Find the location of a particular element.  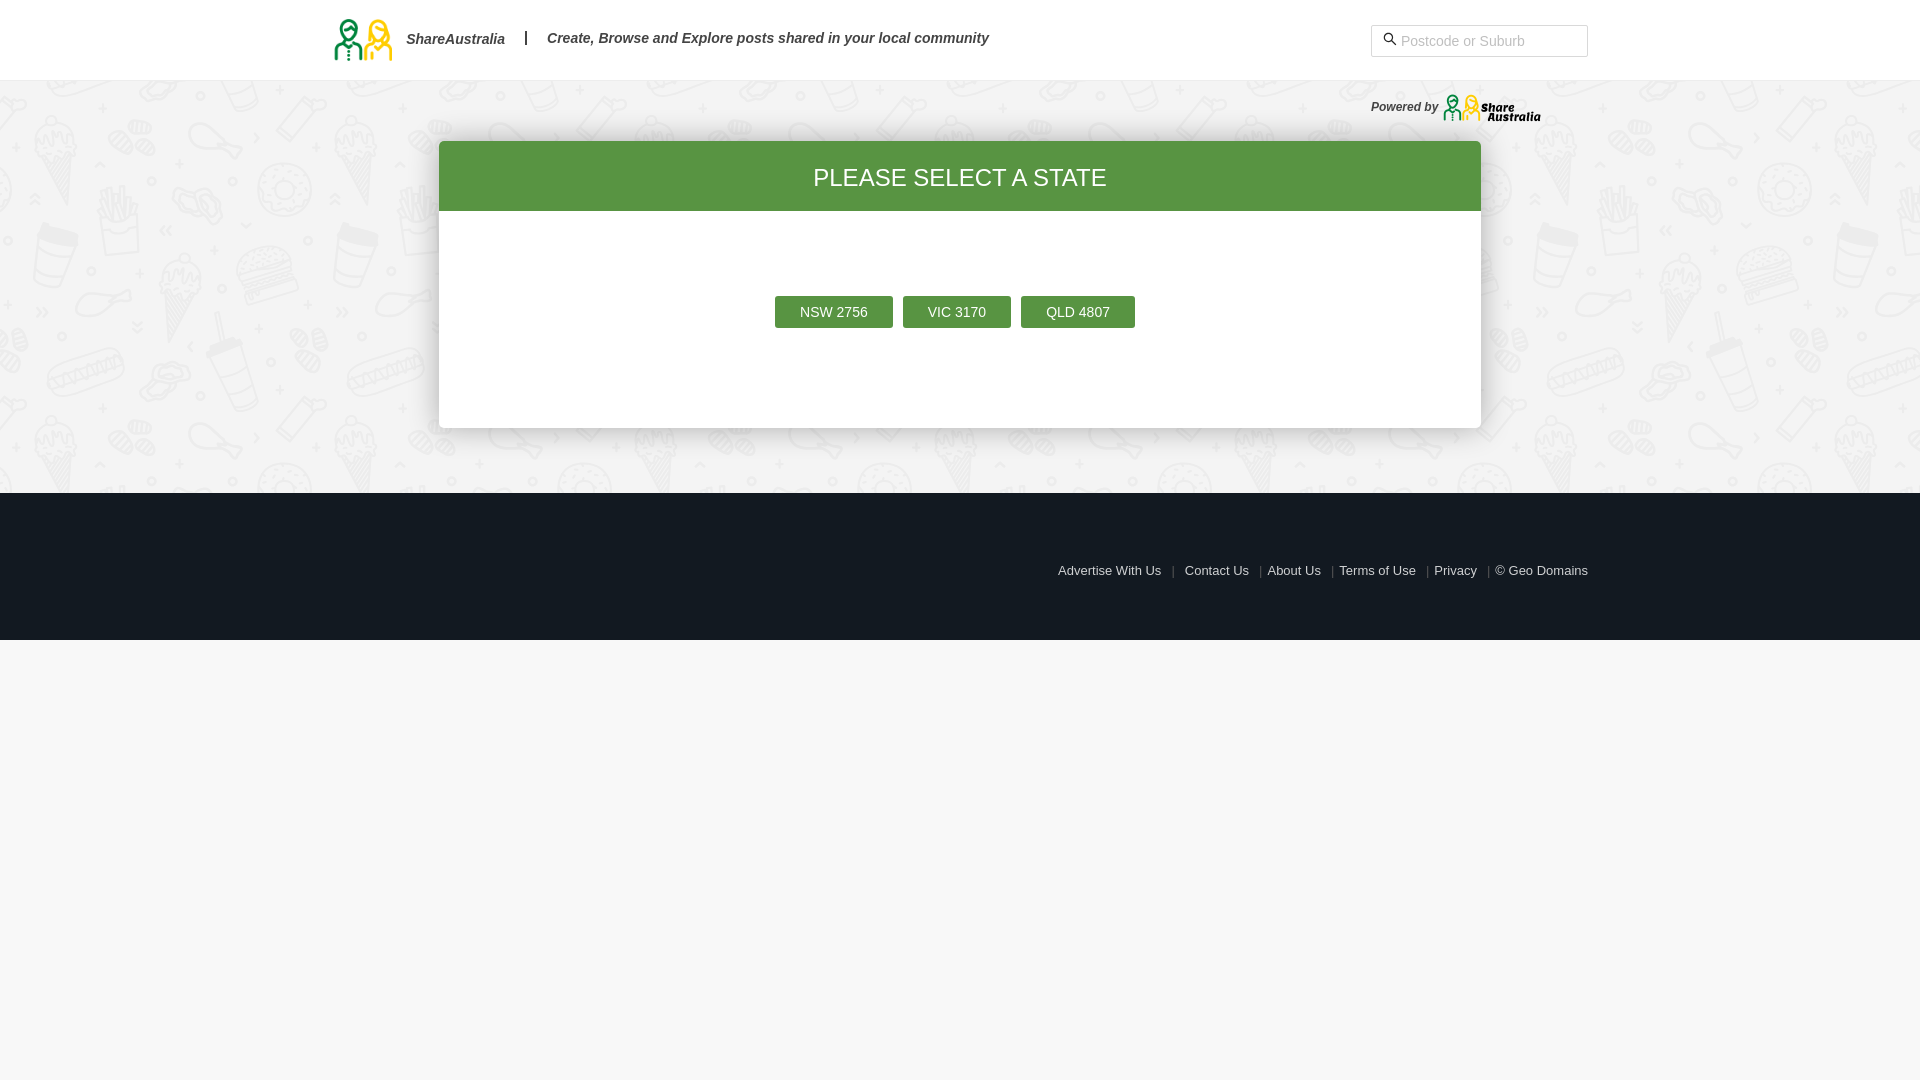

NSW 2756 is located at coordinates (834, 312).